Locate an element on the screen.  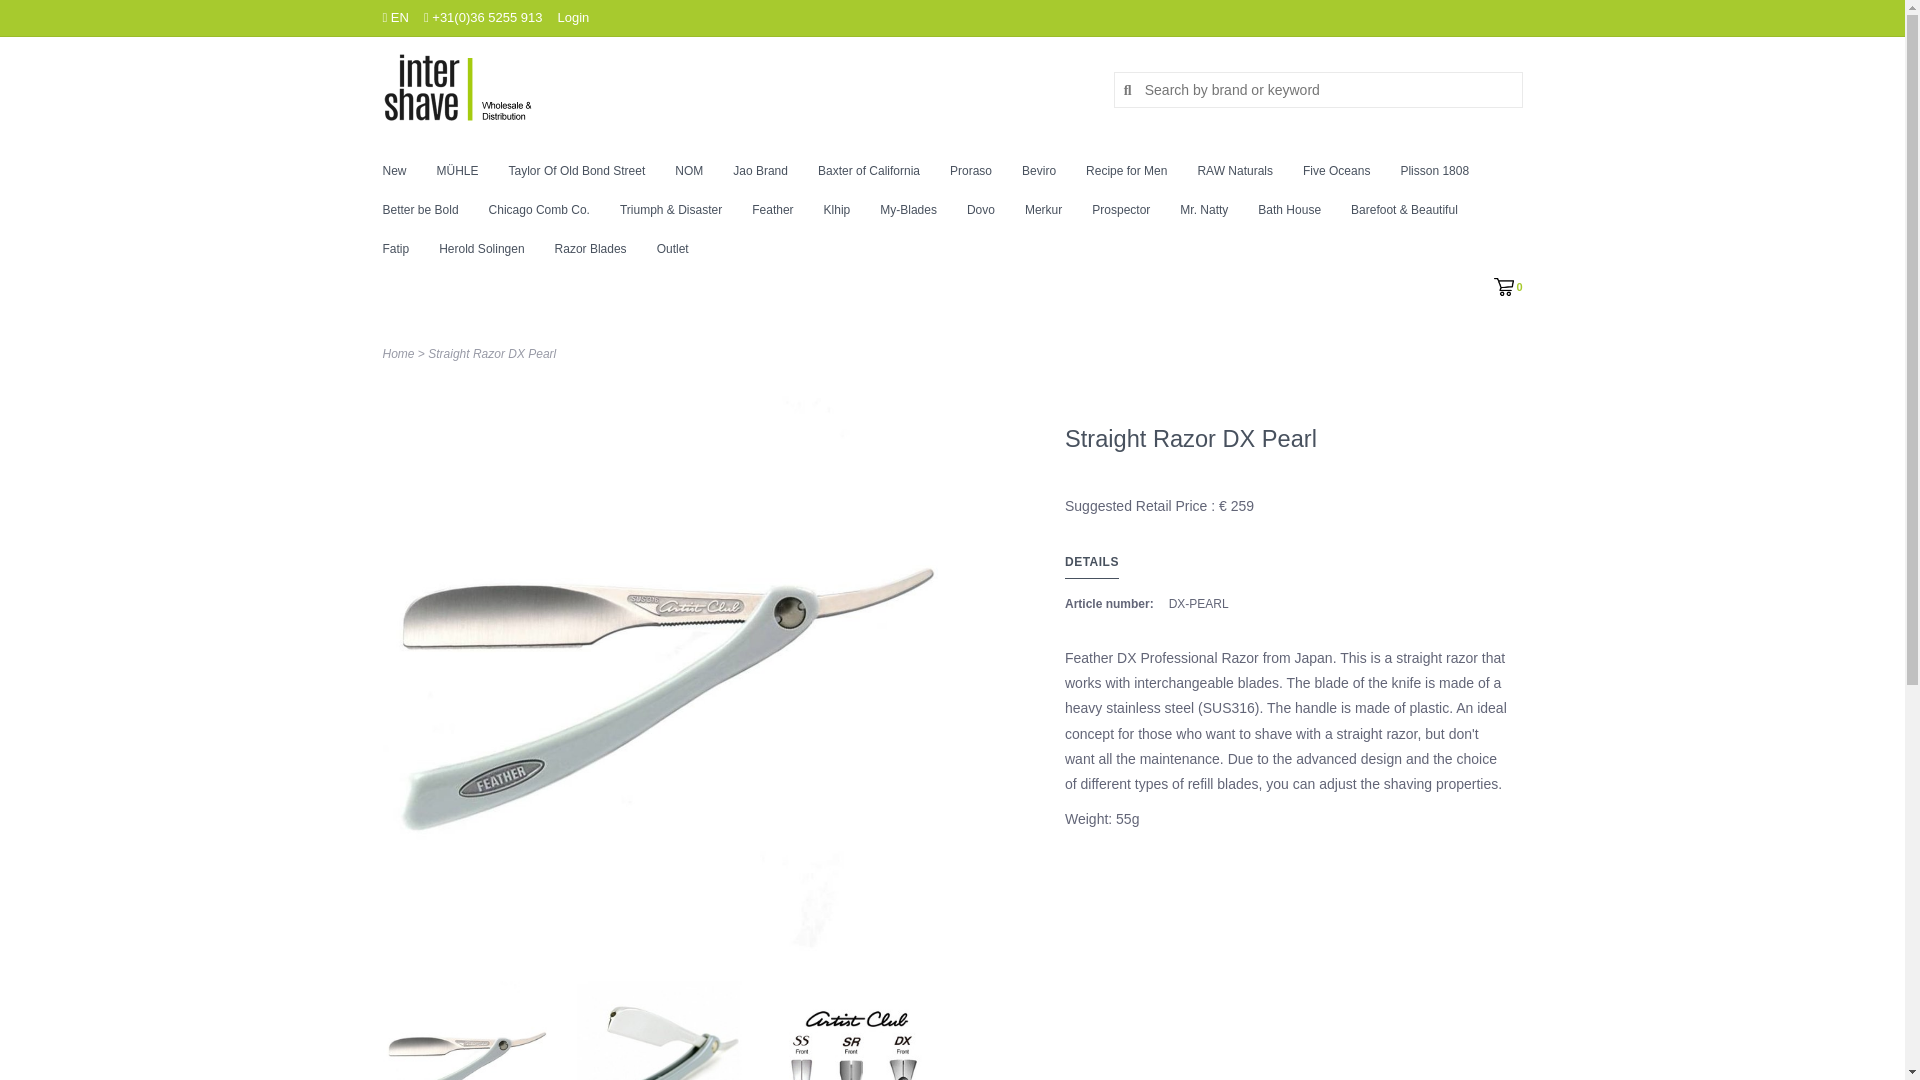
Login is located at coordinates (574, 16).